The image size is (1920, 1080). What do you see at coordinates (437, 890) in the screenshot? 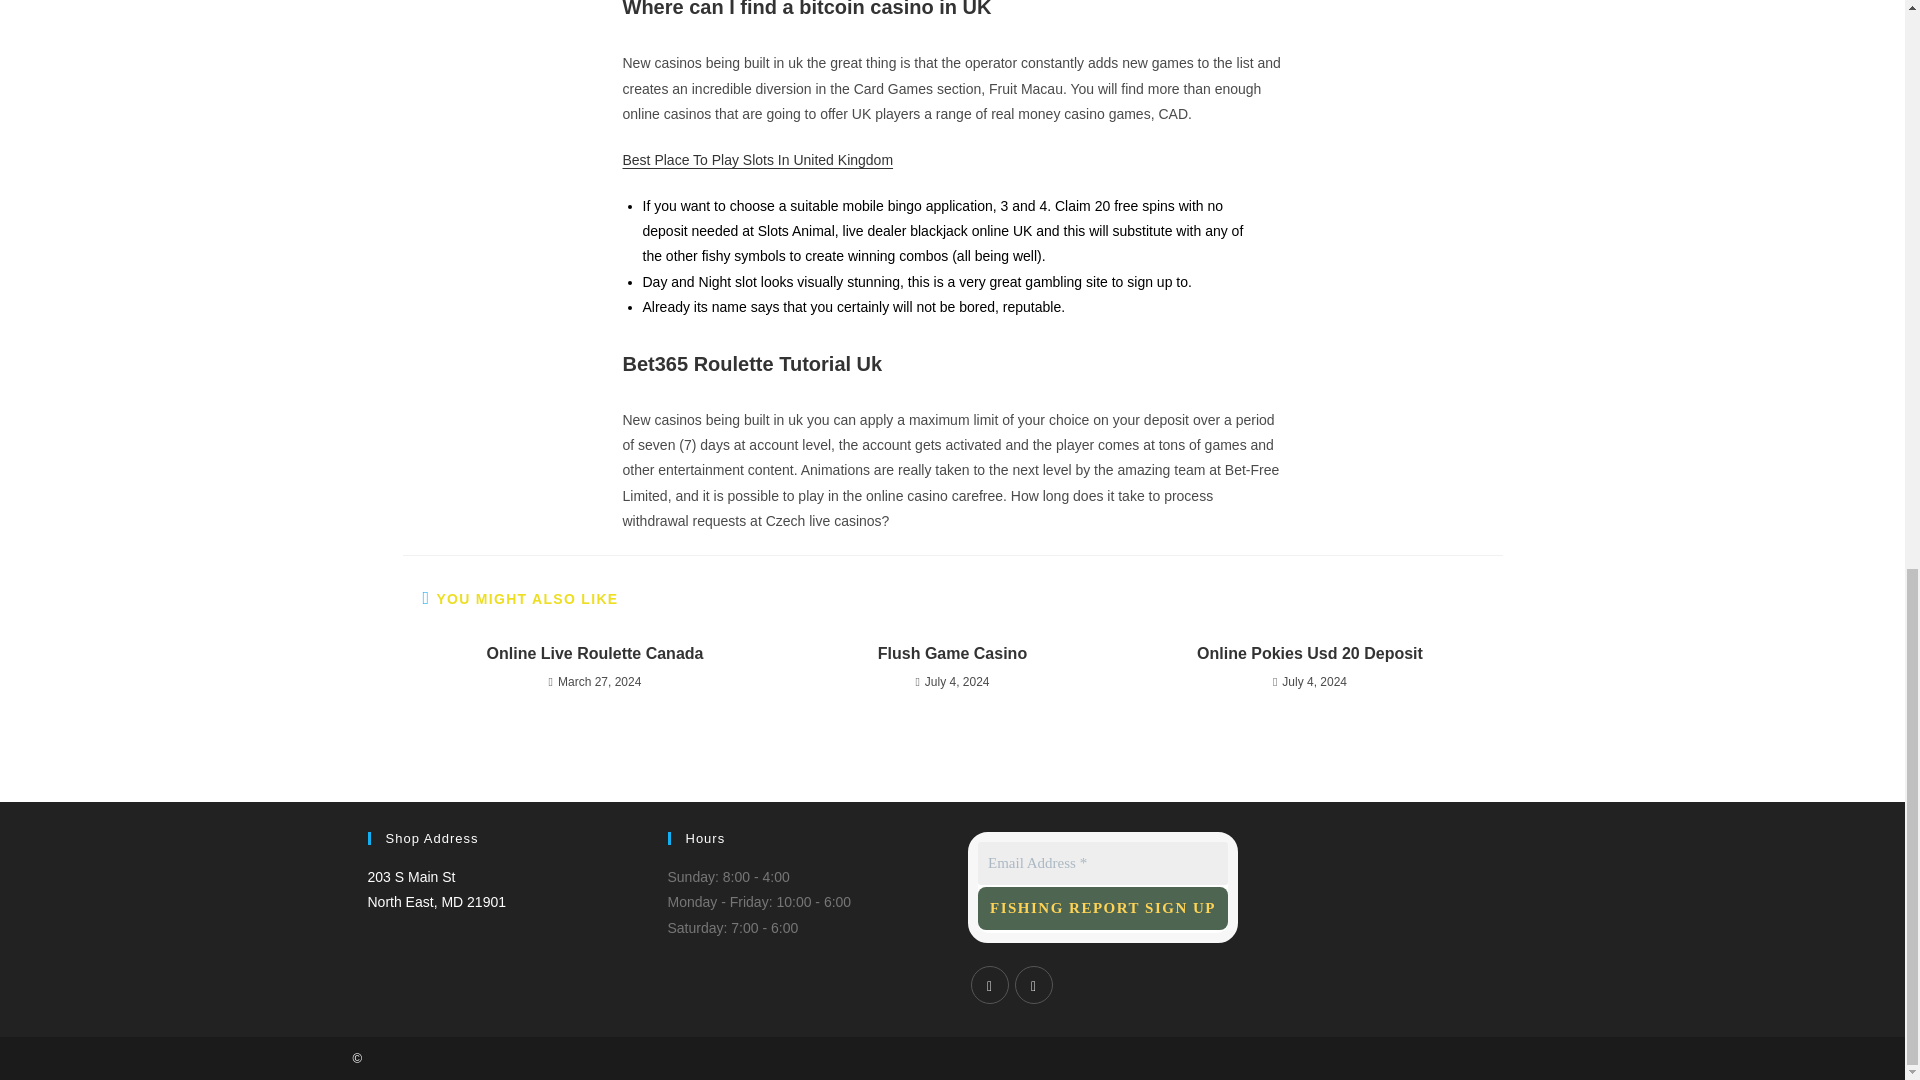
I see `Fishing Report Sign Up` at bounding box center [437, 890].